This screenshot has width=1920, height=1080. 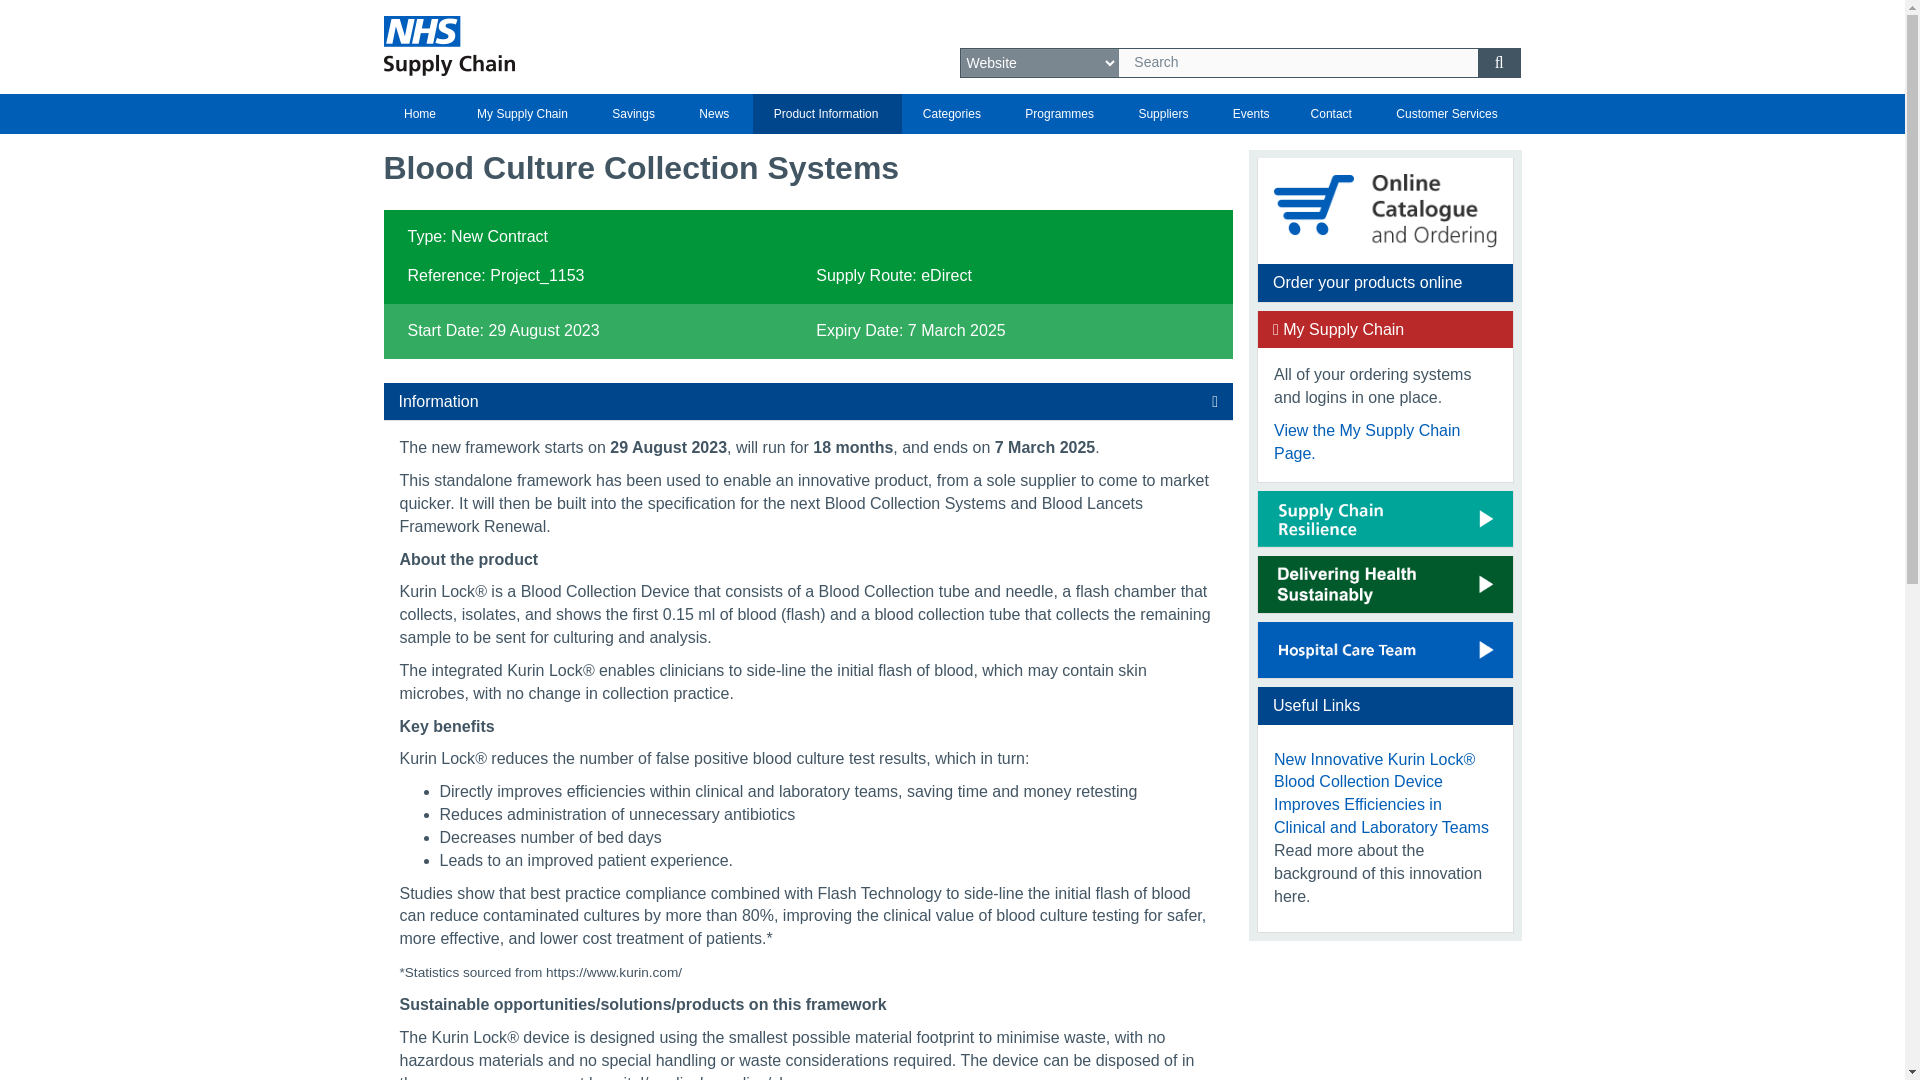 I want to click on Click to view our Hospital Care Team contacts, so click(x=1384, y=650).